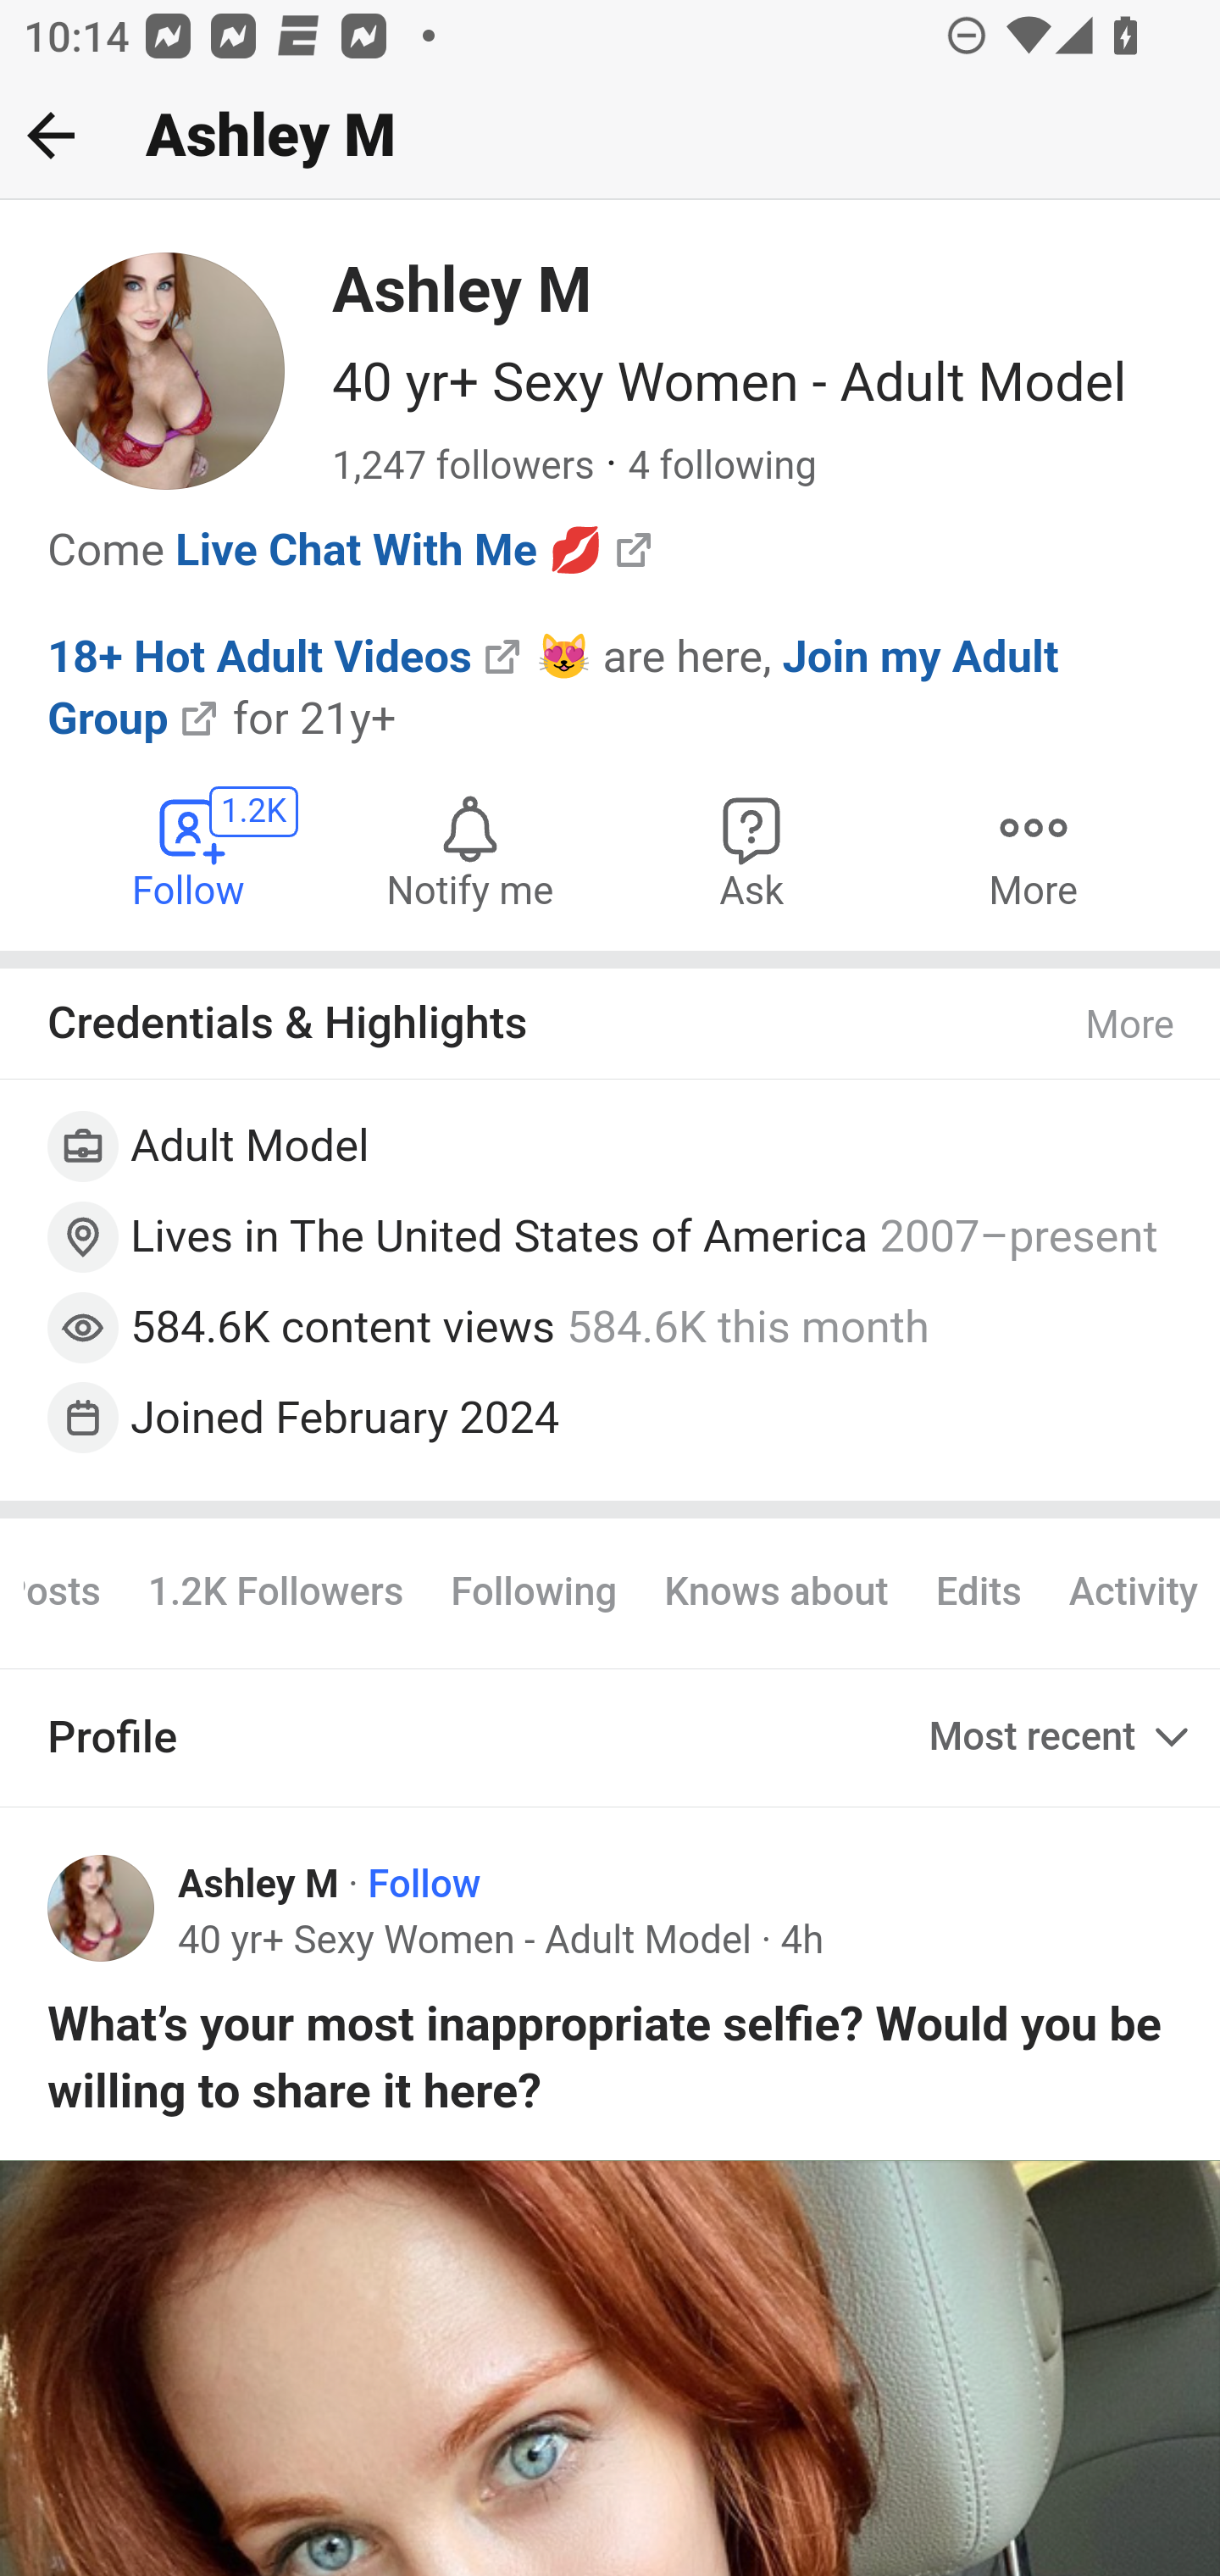 The width and height of the screenshot is (1220, 2576). Describe the element at coordinates (102, 1907) in the screenshot. I see `Profile photo for Ashley M` at that location.